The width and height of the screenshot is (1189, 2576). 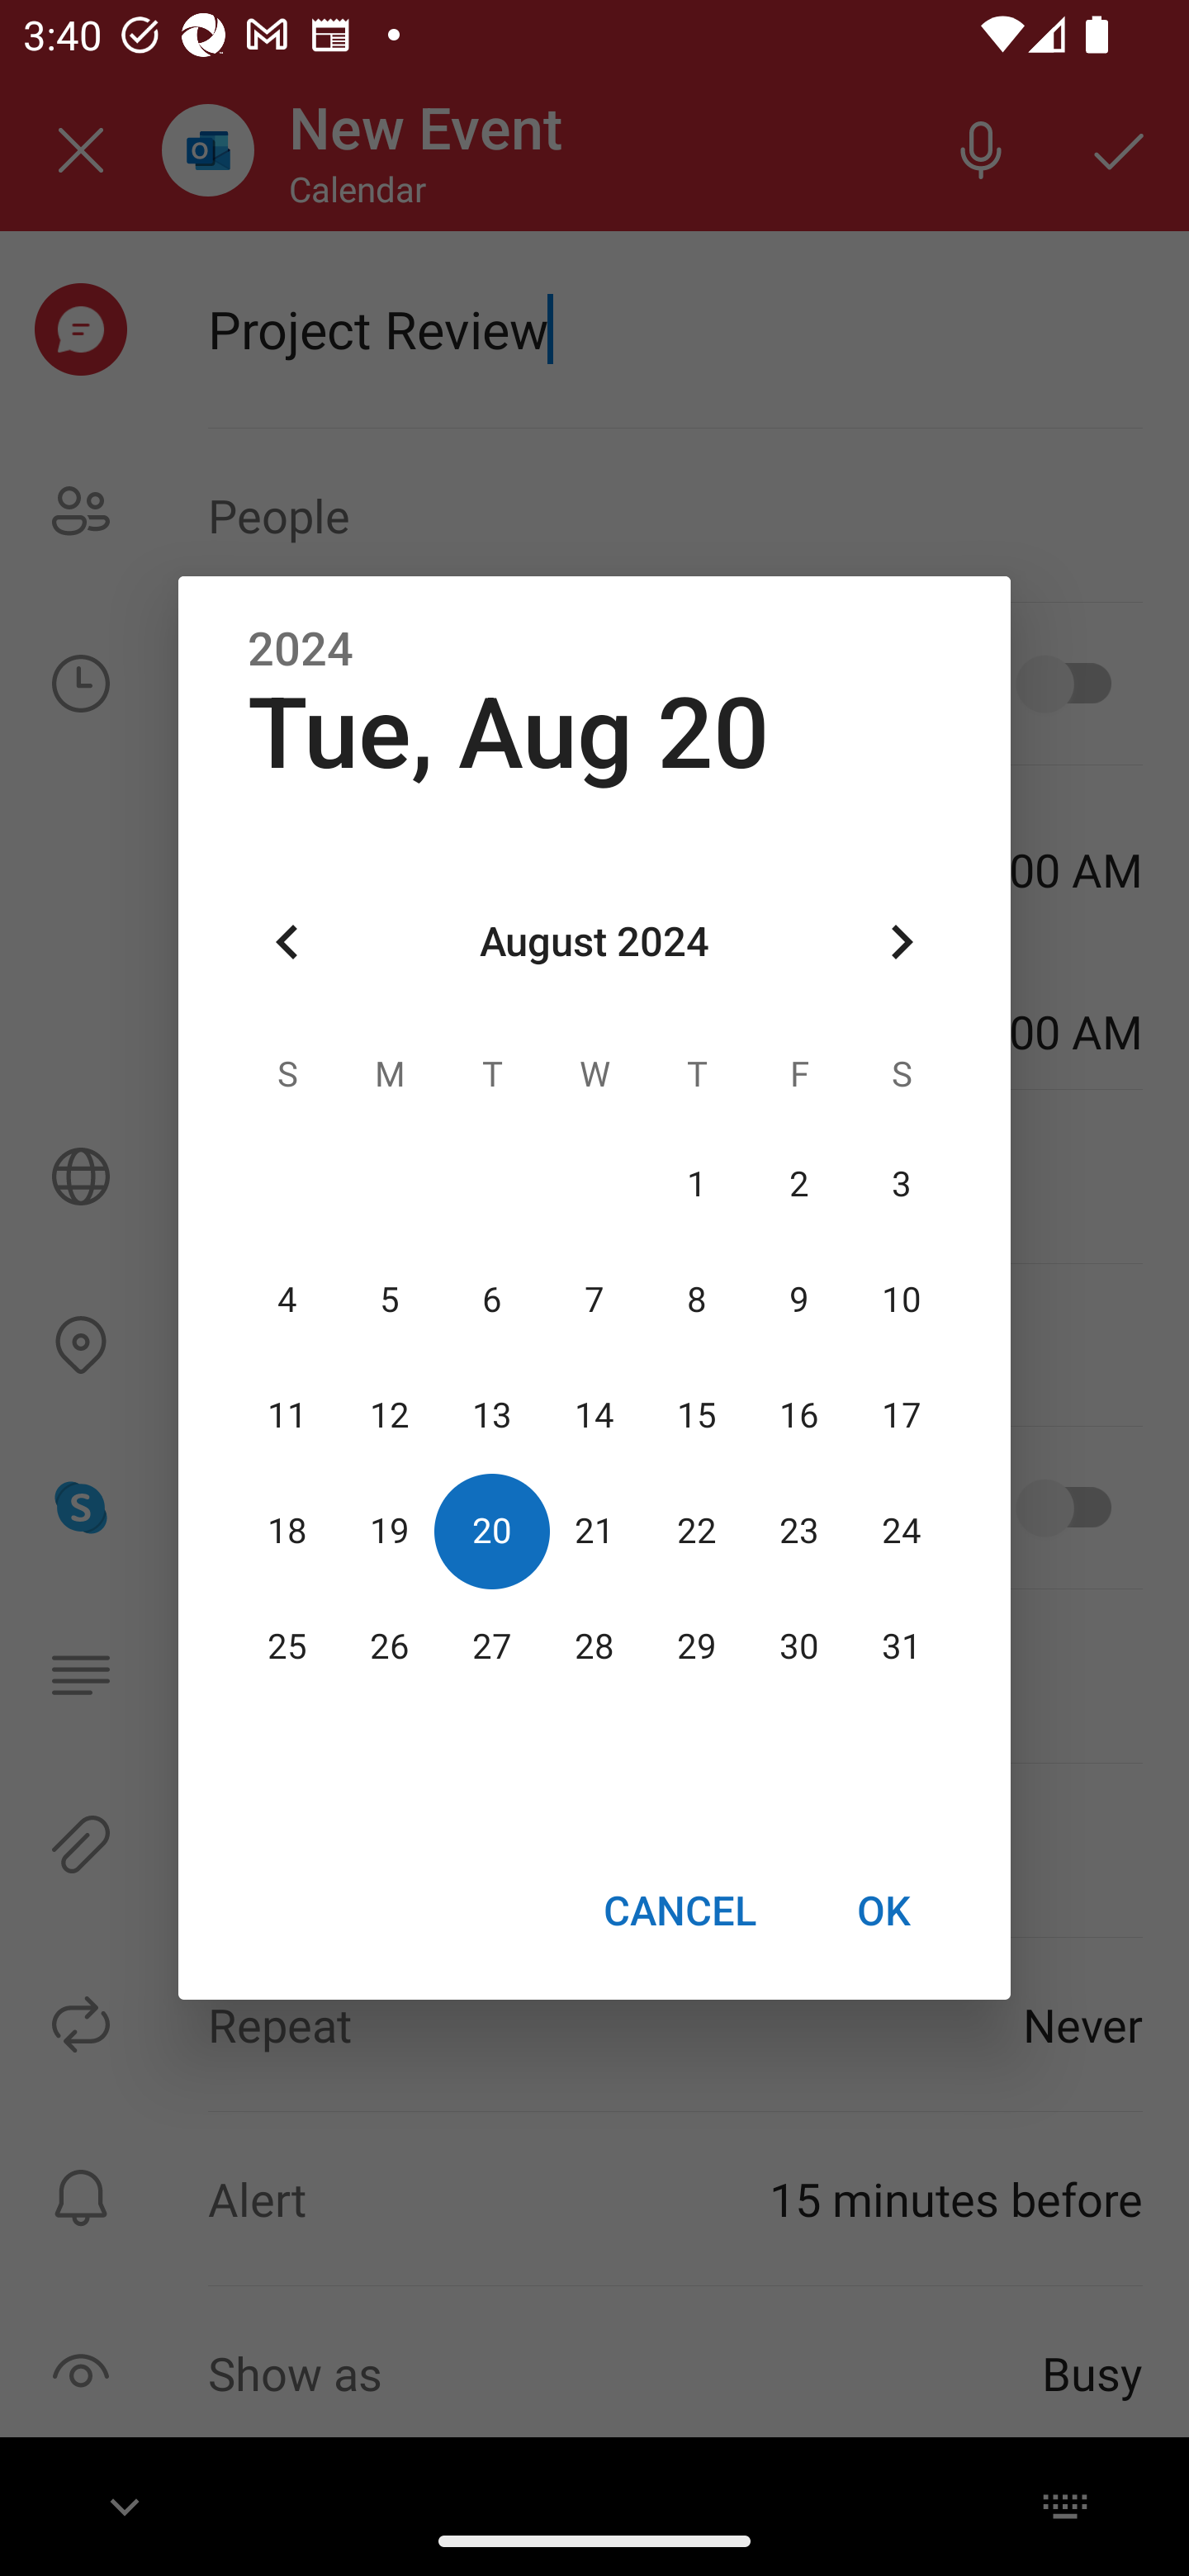 What do you see at coordinates (594, 1531) in the screenshot?
I see `21 21 August 2024` at bounding box center [594, 1531].